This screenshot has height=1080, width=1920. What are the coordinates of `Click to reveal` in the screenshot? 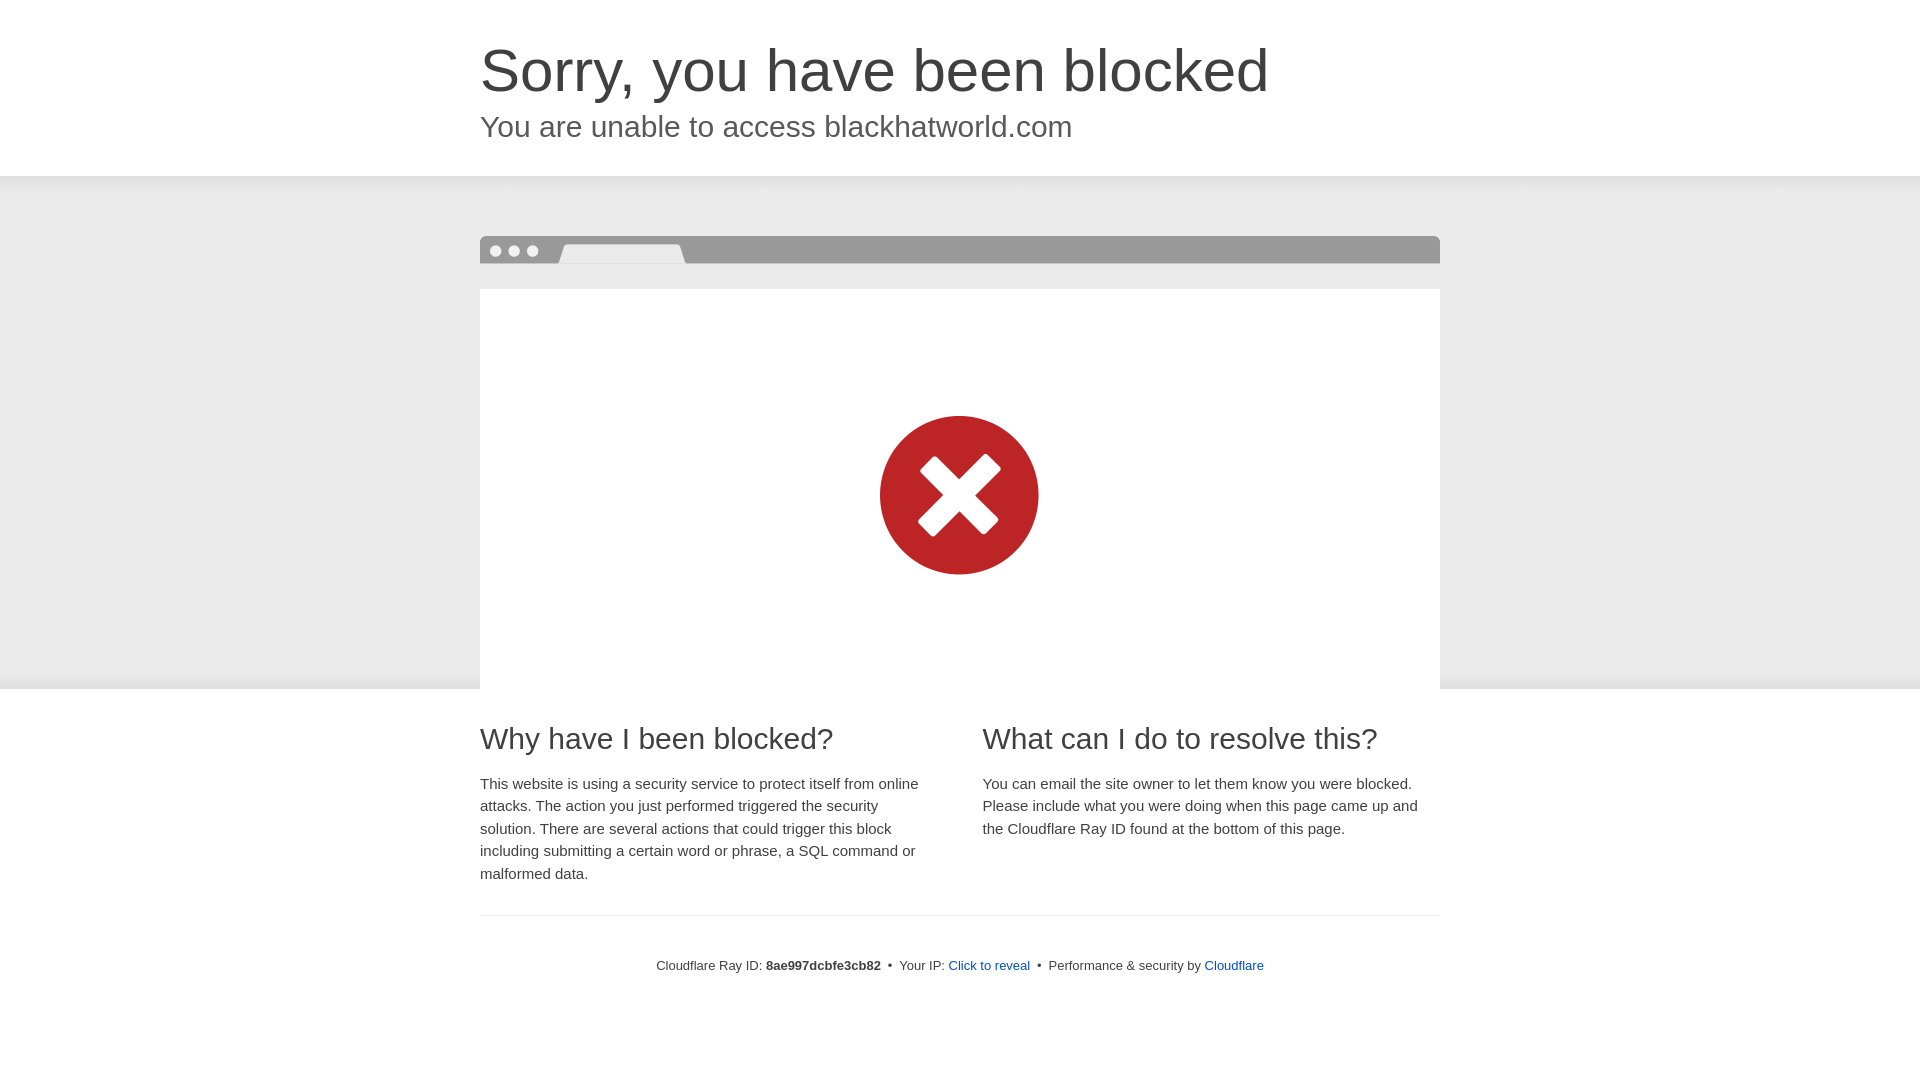 It's located at (990, 966).